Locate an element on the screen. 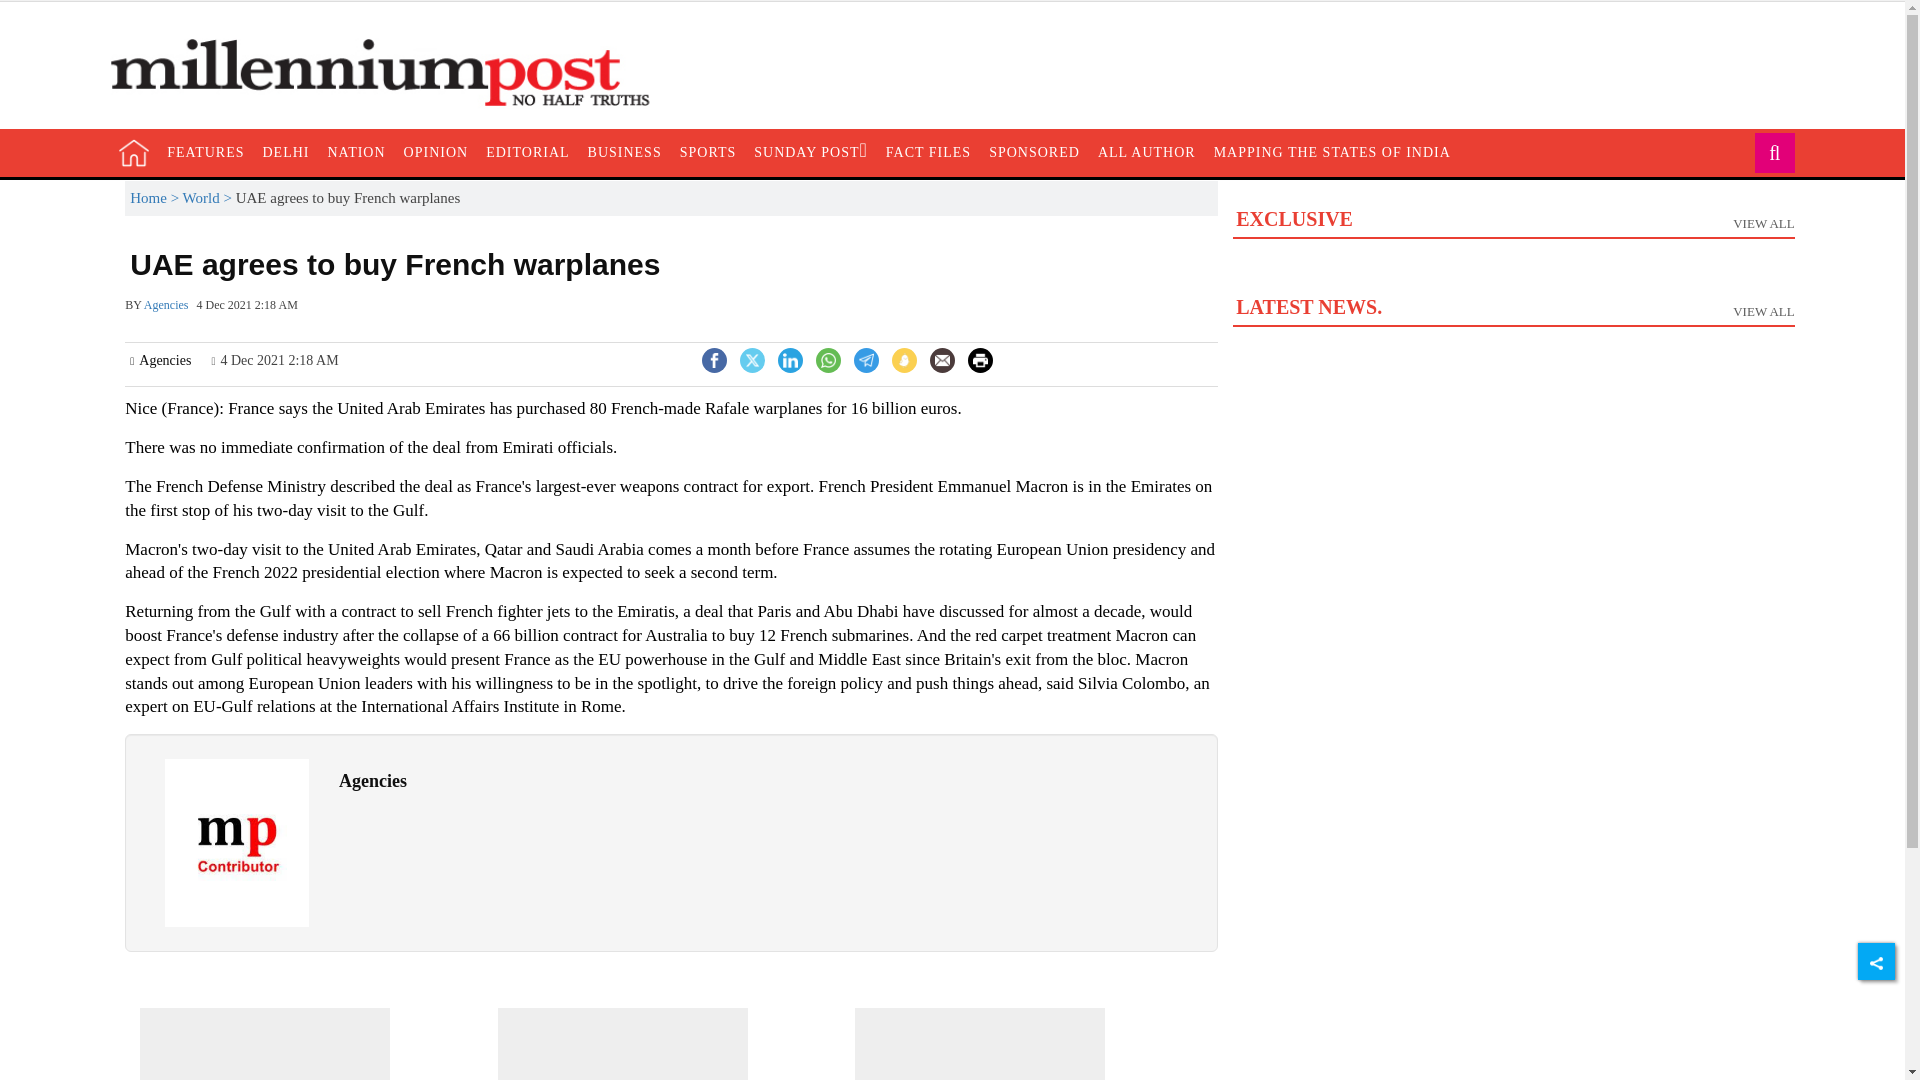 This screenshot has height=1080, width=1920. MAPPING THE STATES OF INDIA is located at coordinates (1332, 152).